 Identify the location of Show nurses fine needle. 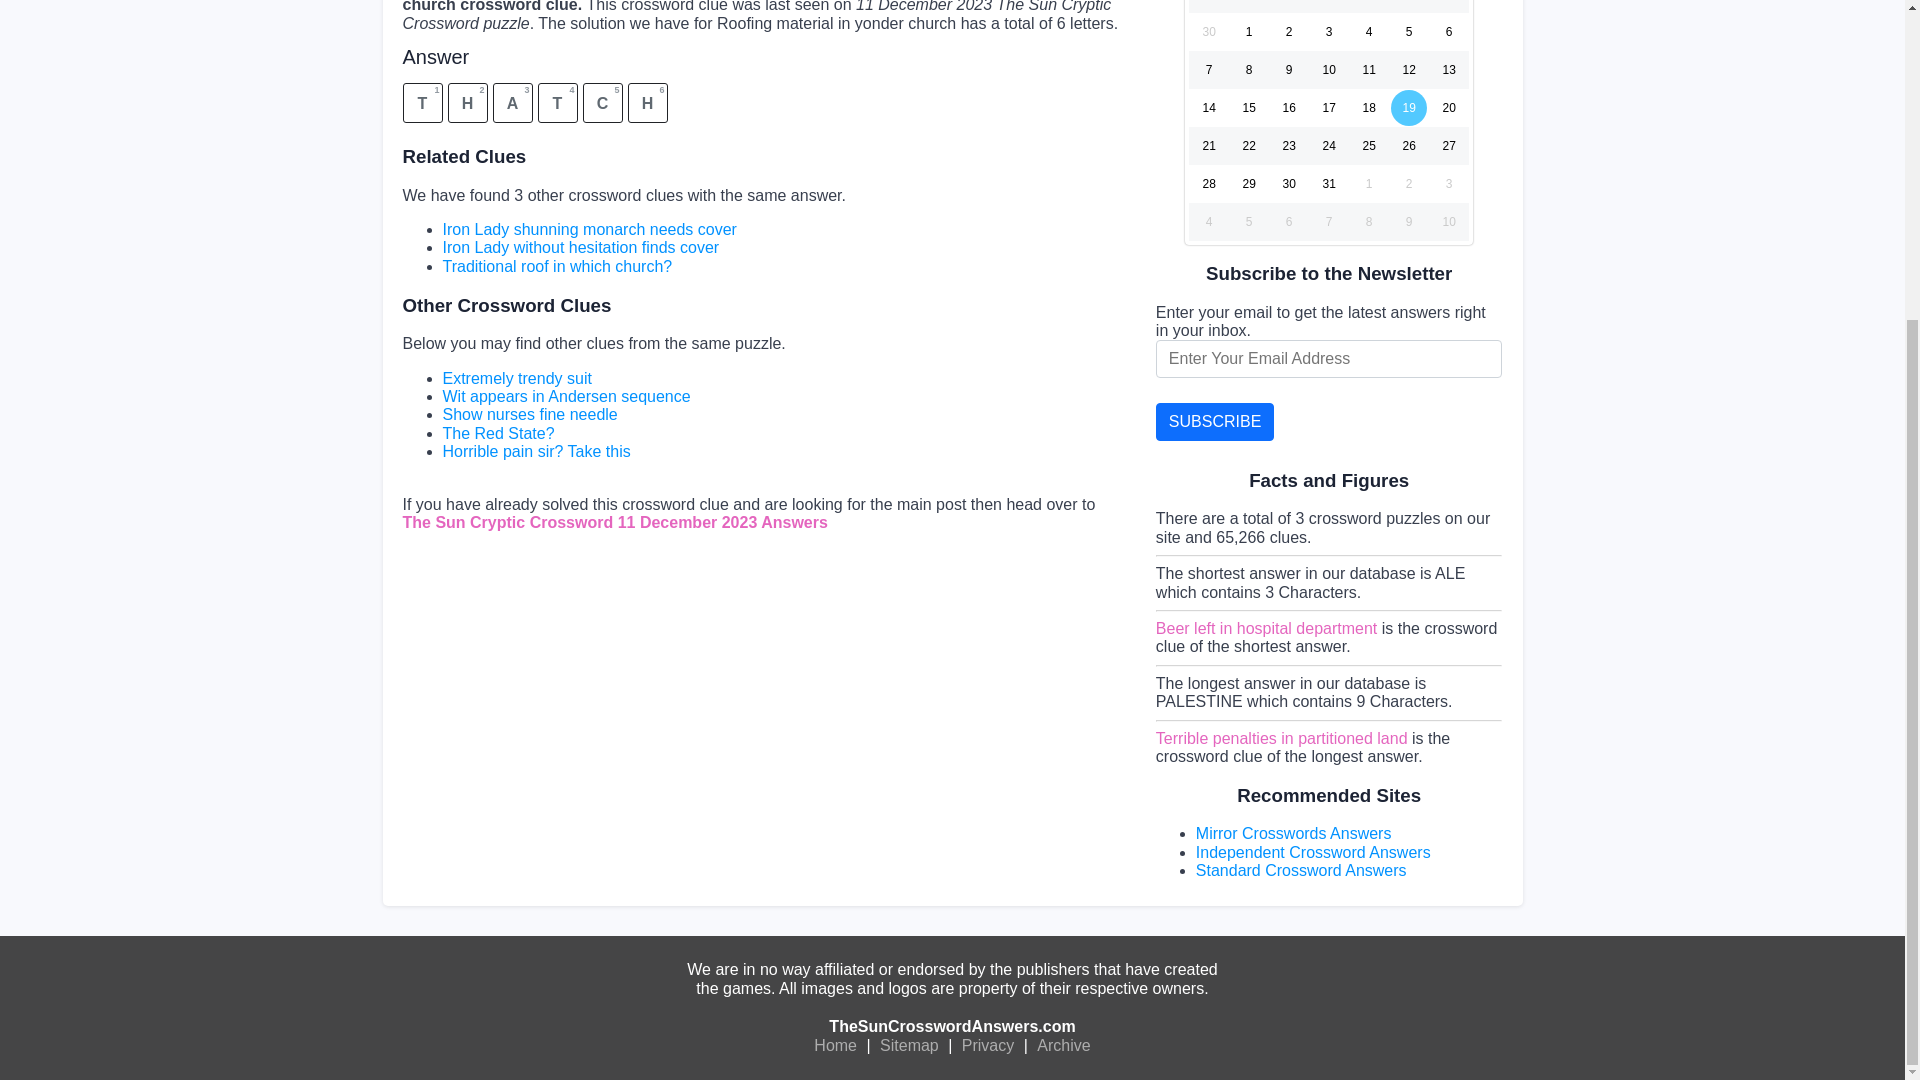
(528, 414).